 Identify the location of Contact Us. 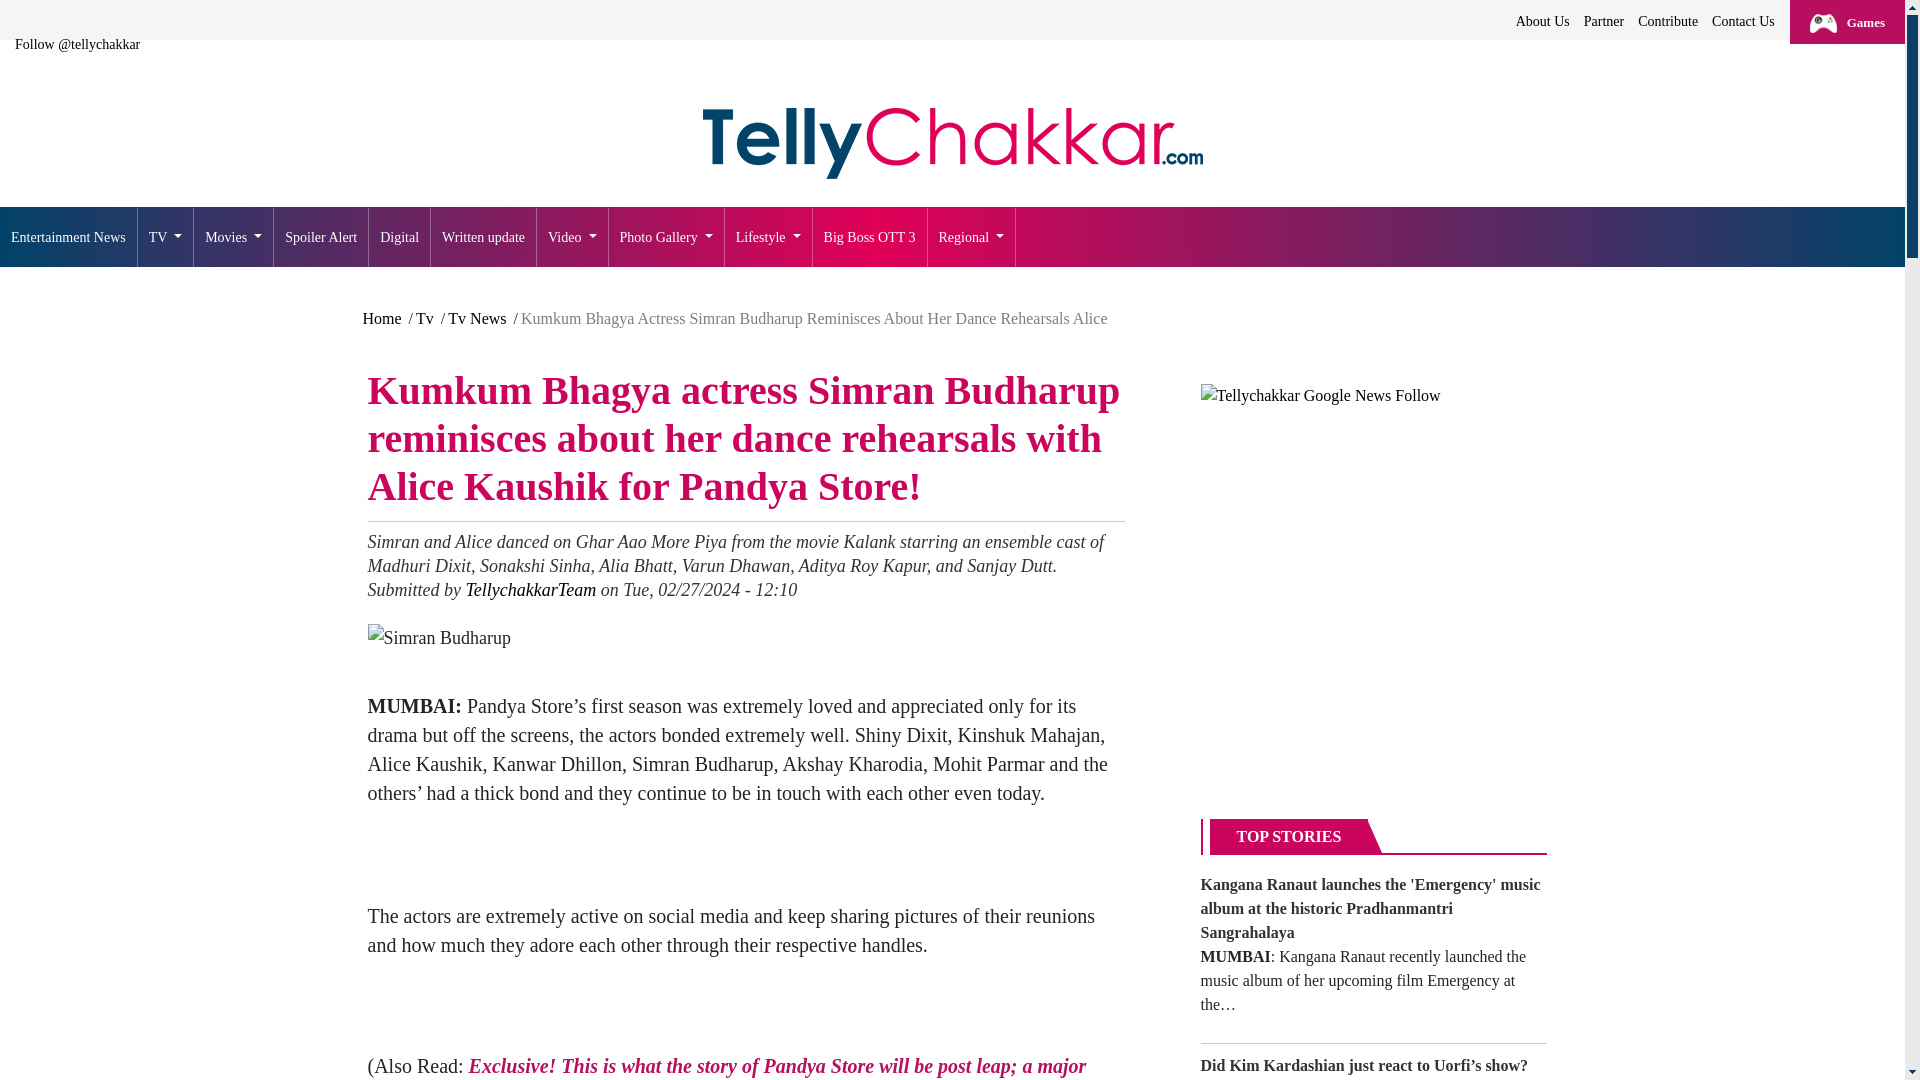
(1742, 21).